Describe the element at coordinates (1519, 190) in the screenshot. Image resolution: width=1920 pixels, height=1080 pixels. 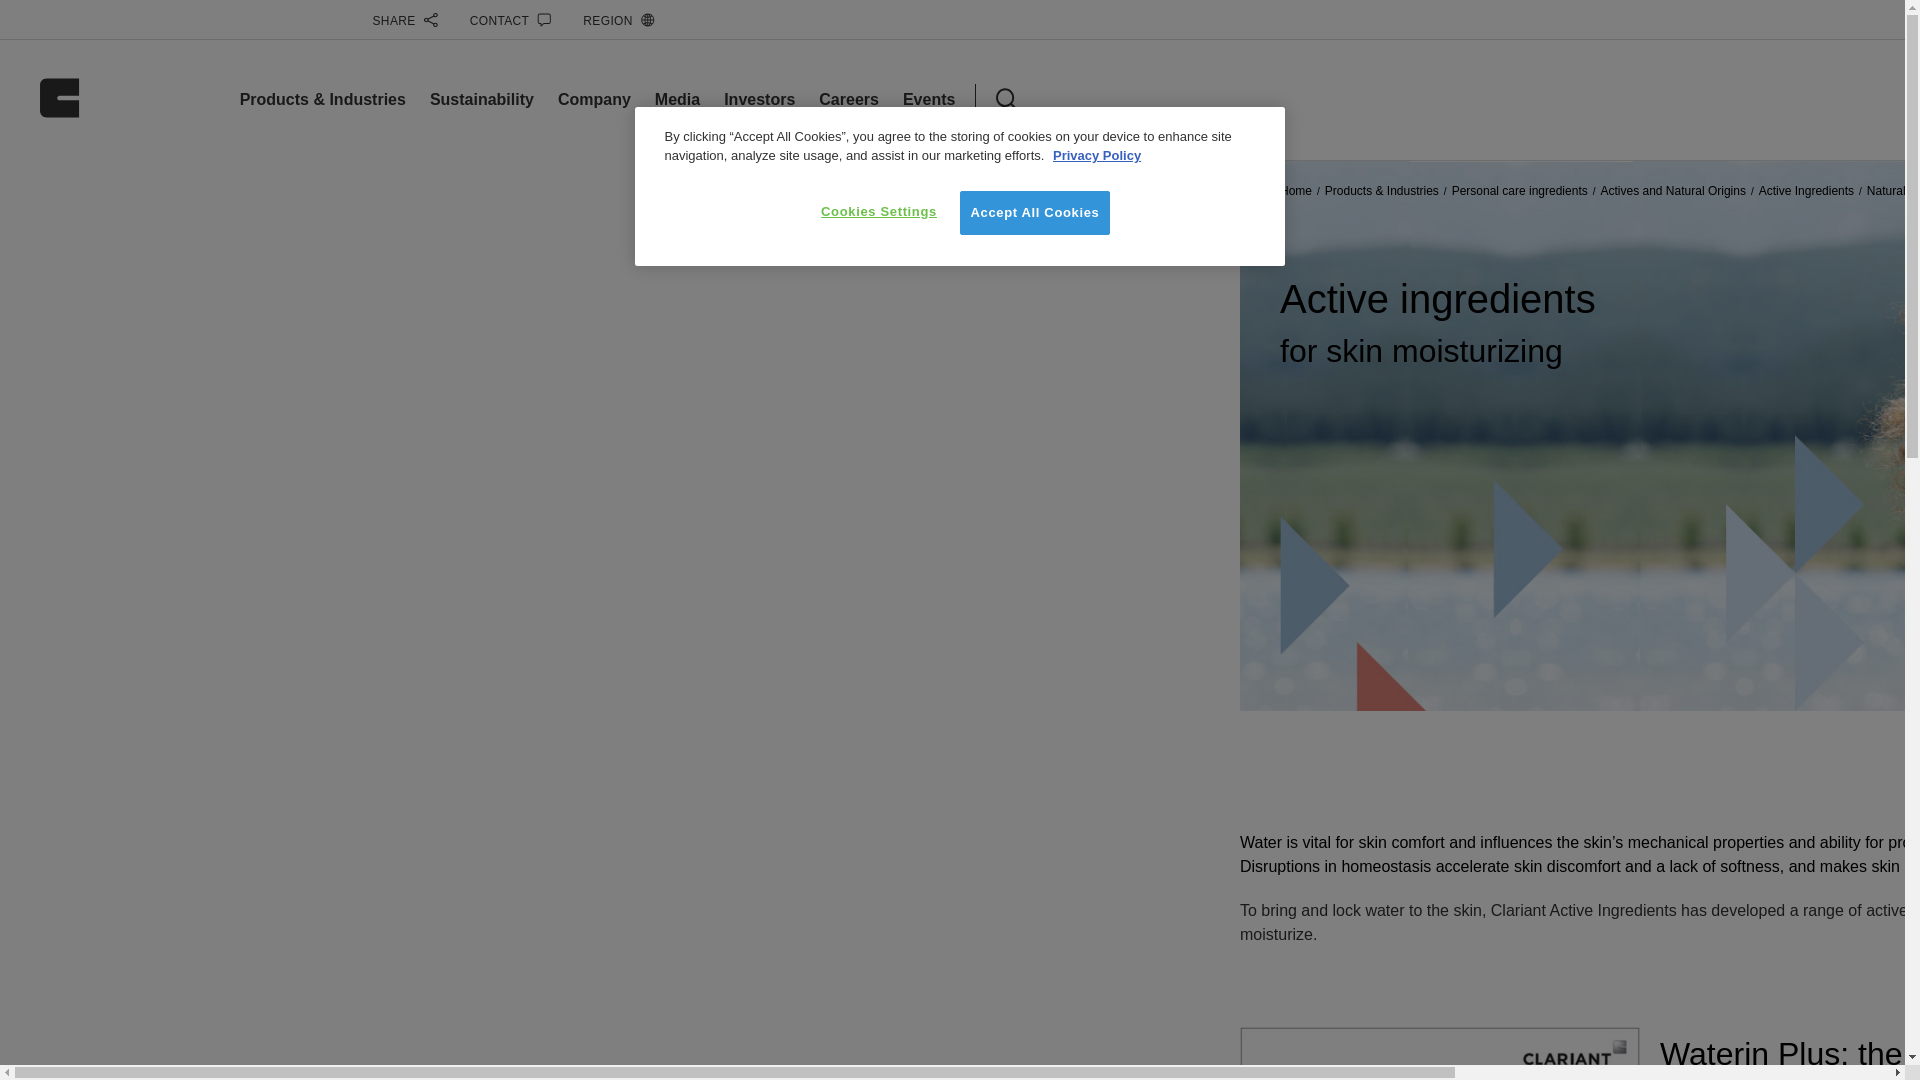
I see `Personal care ingredients` at that location.